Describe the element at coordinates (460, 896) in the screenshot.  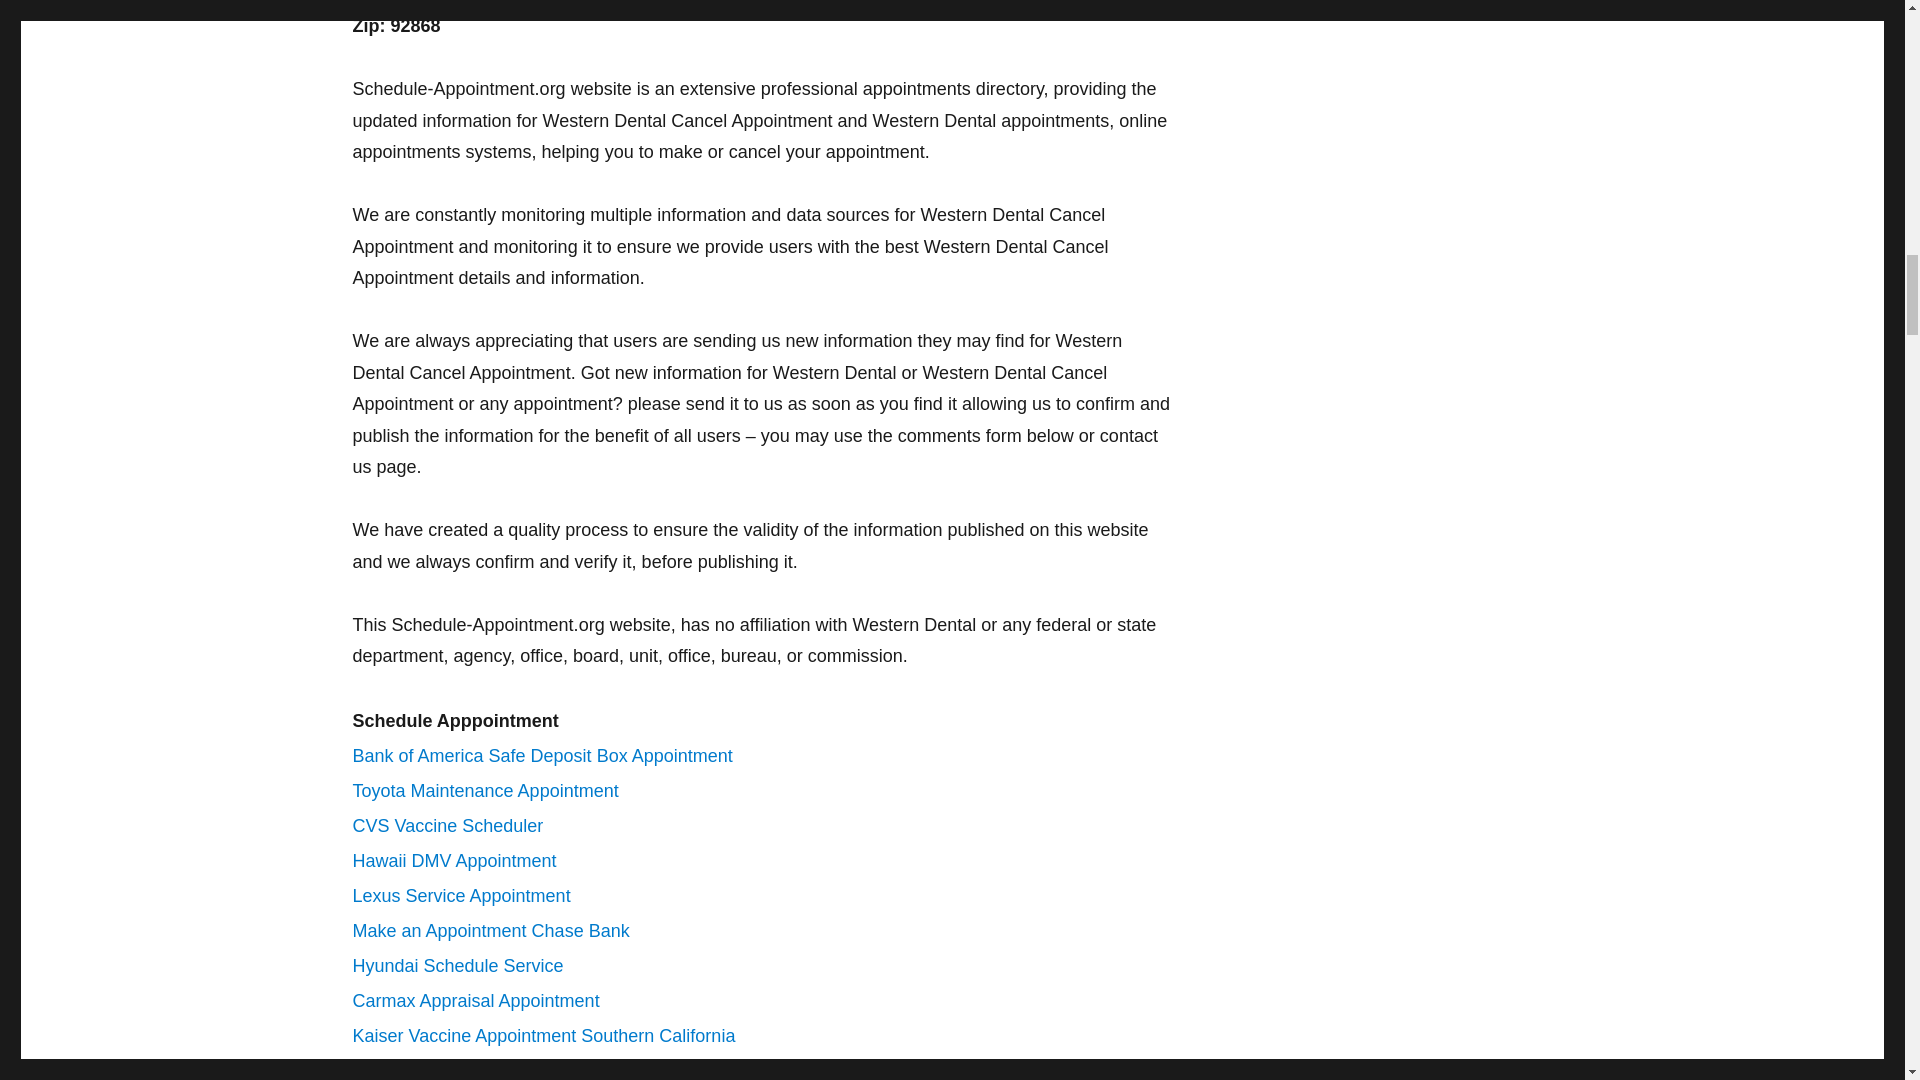
I see `Lexus Service Appointment` at that location.